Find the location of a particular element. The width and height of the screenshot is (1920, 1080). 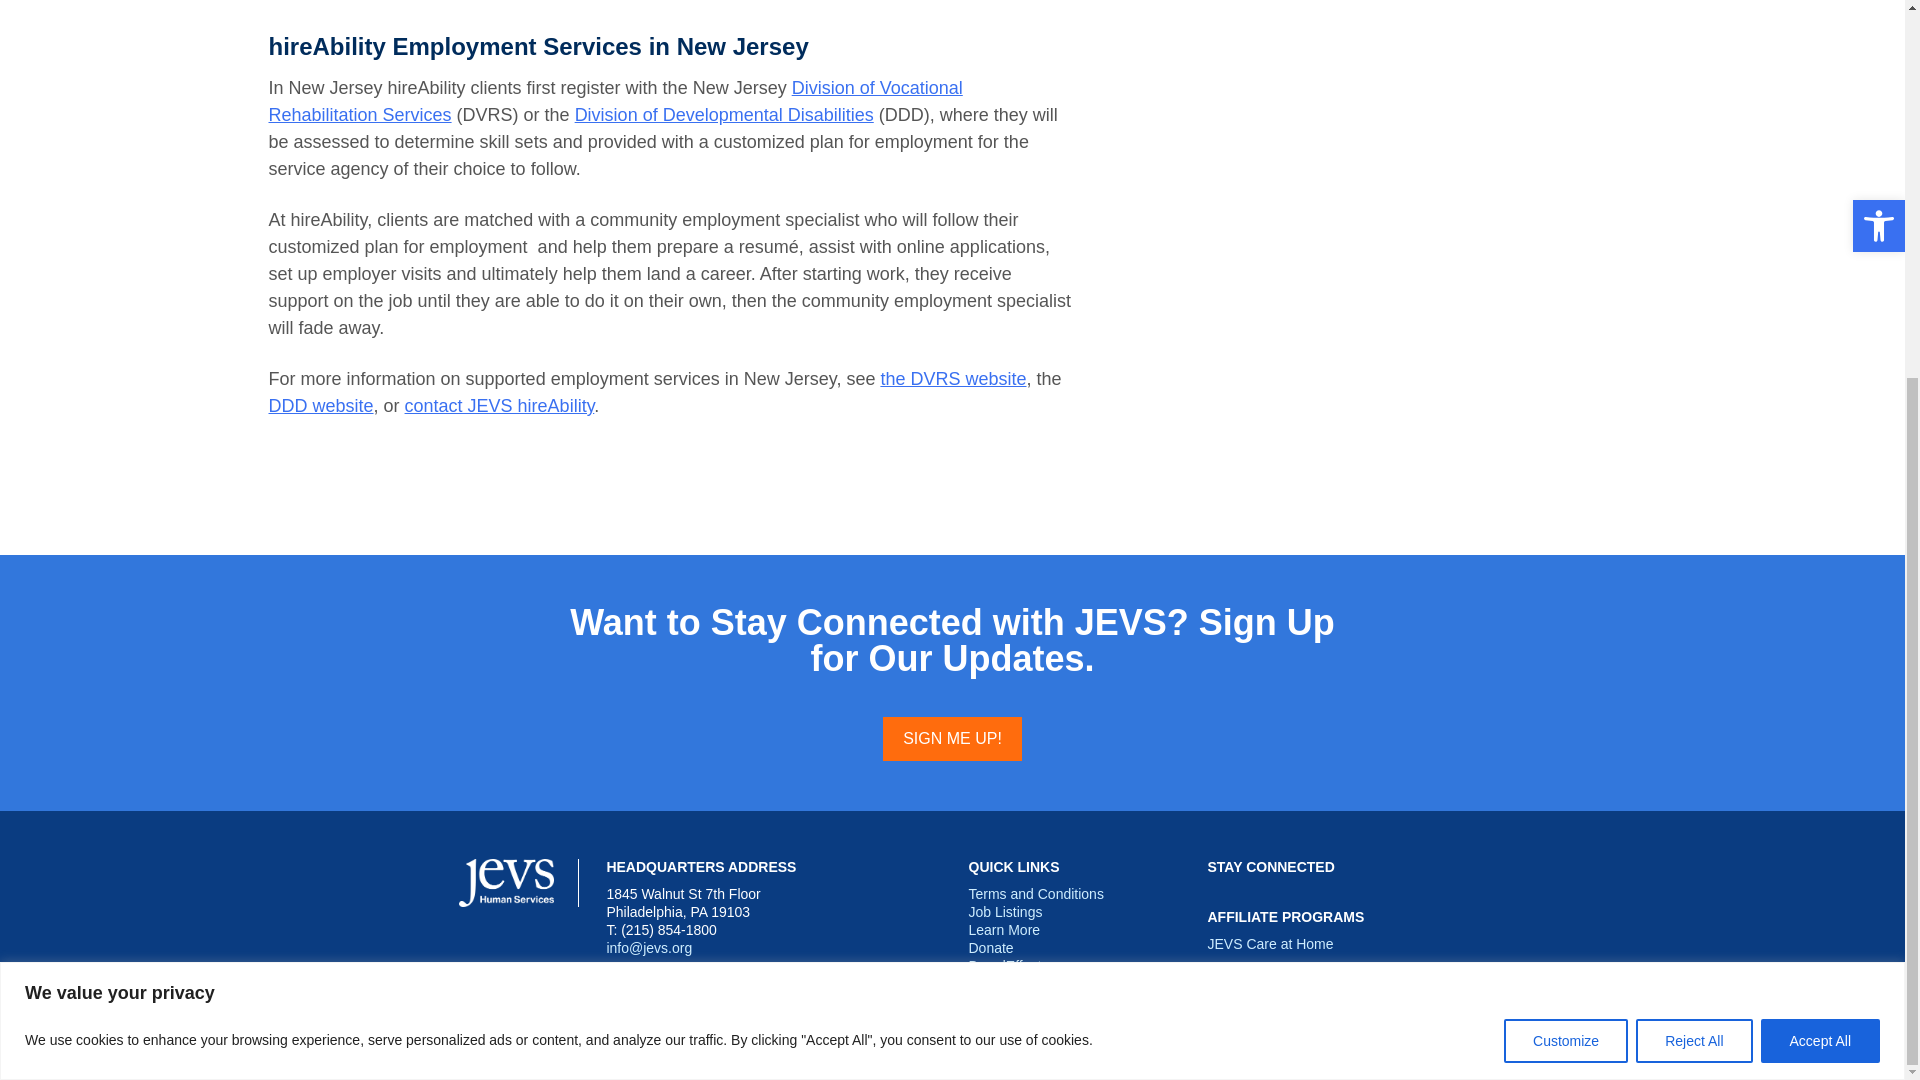

Customize is located at coordinates (1566, 470).